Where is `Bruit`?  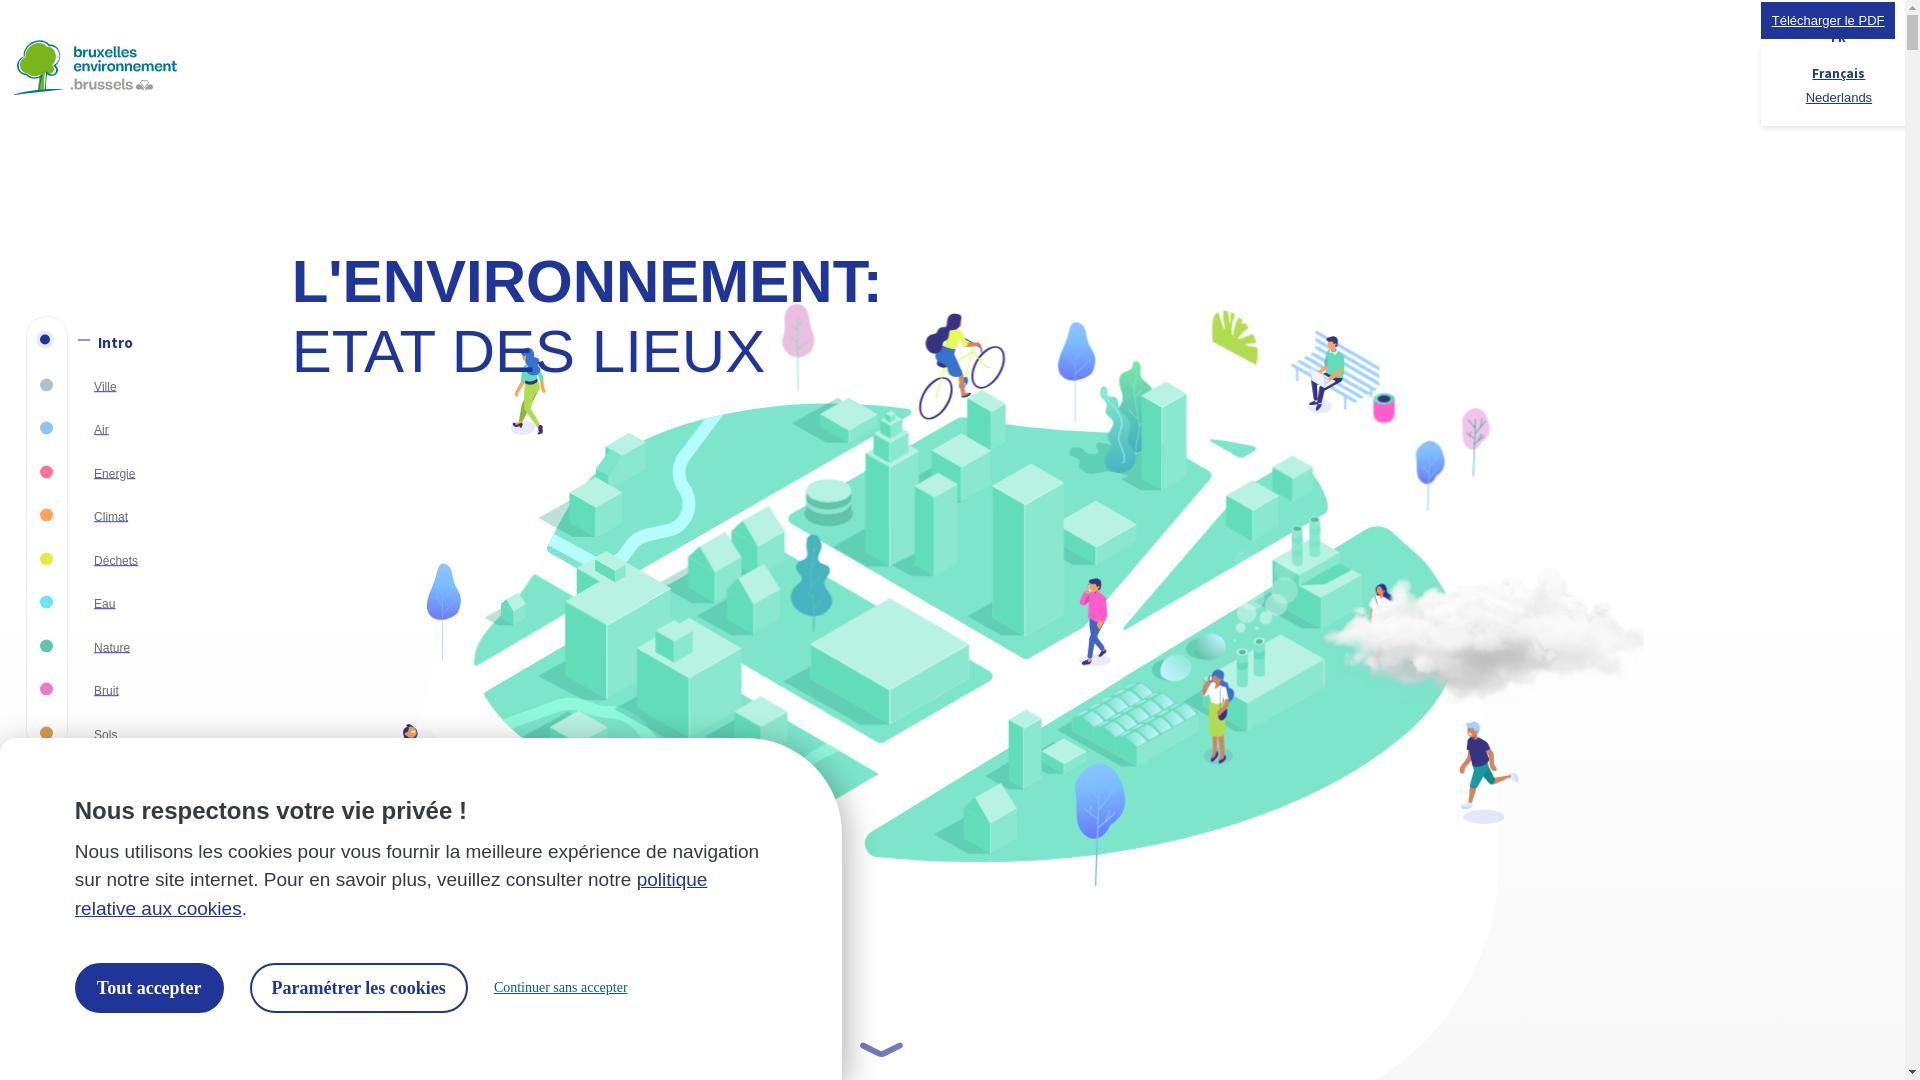
Bruit is located at coordinates (130, 690).